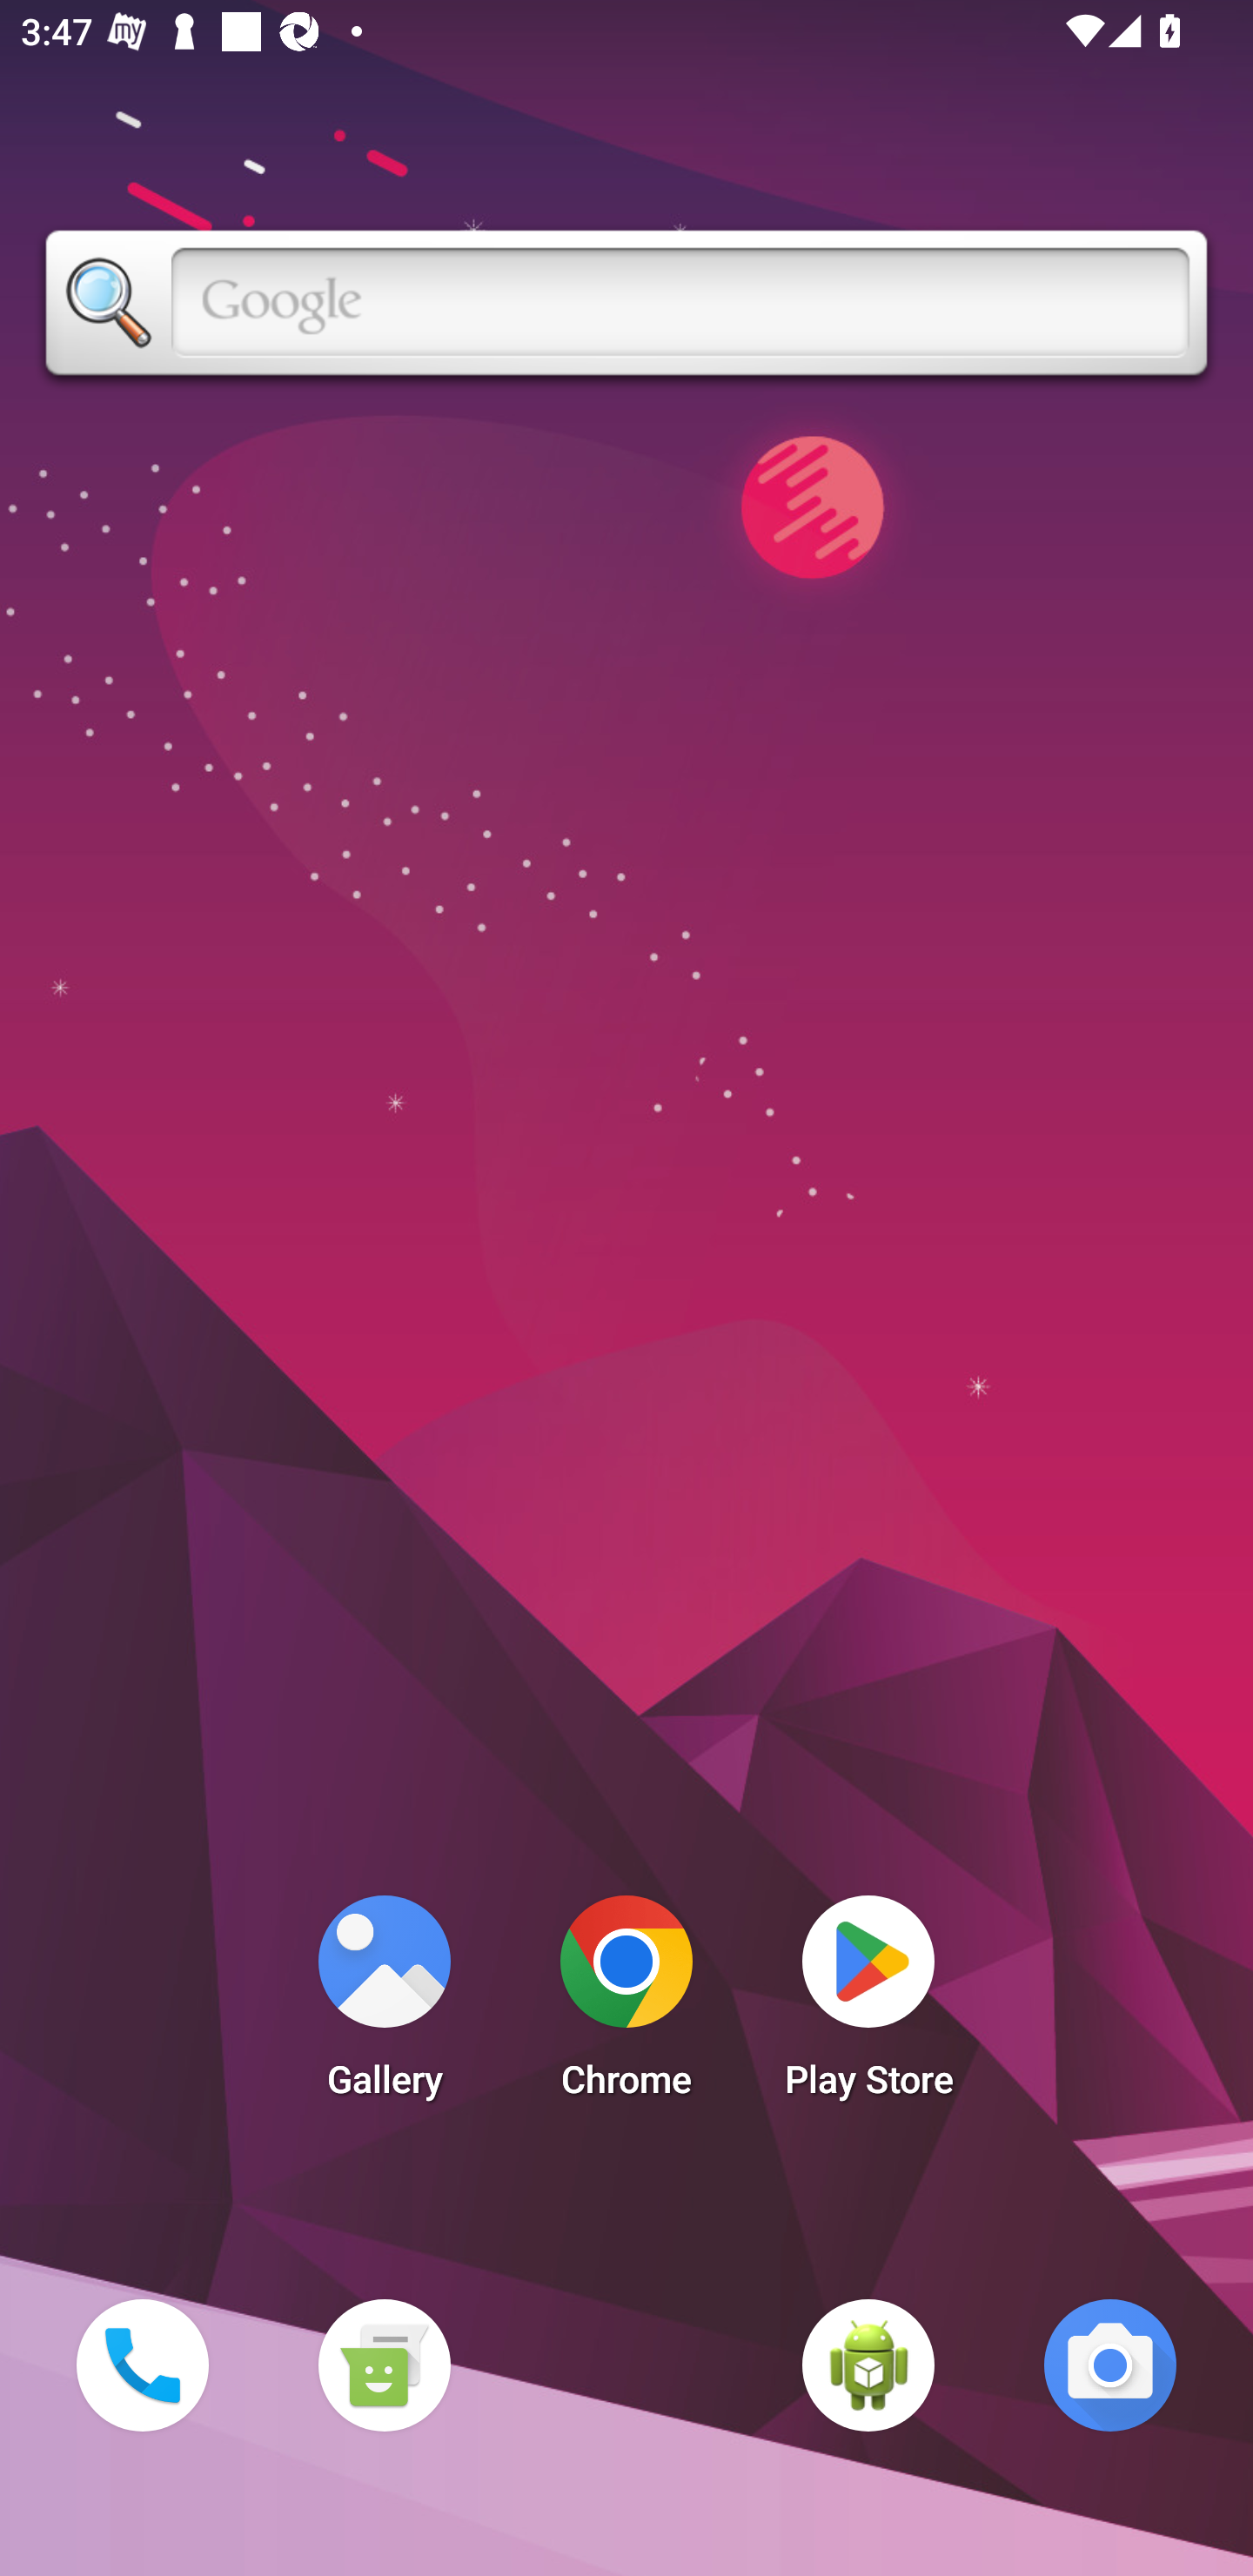  I want to click on Gallery, so click(384, 2005).